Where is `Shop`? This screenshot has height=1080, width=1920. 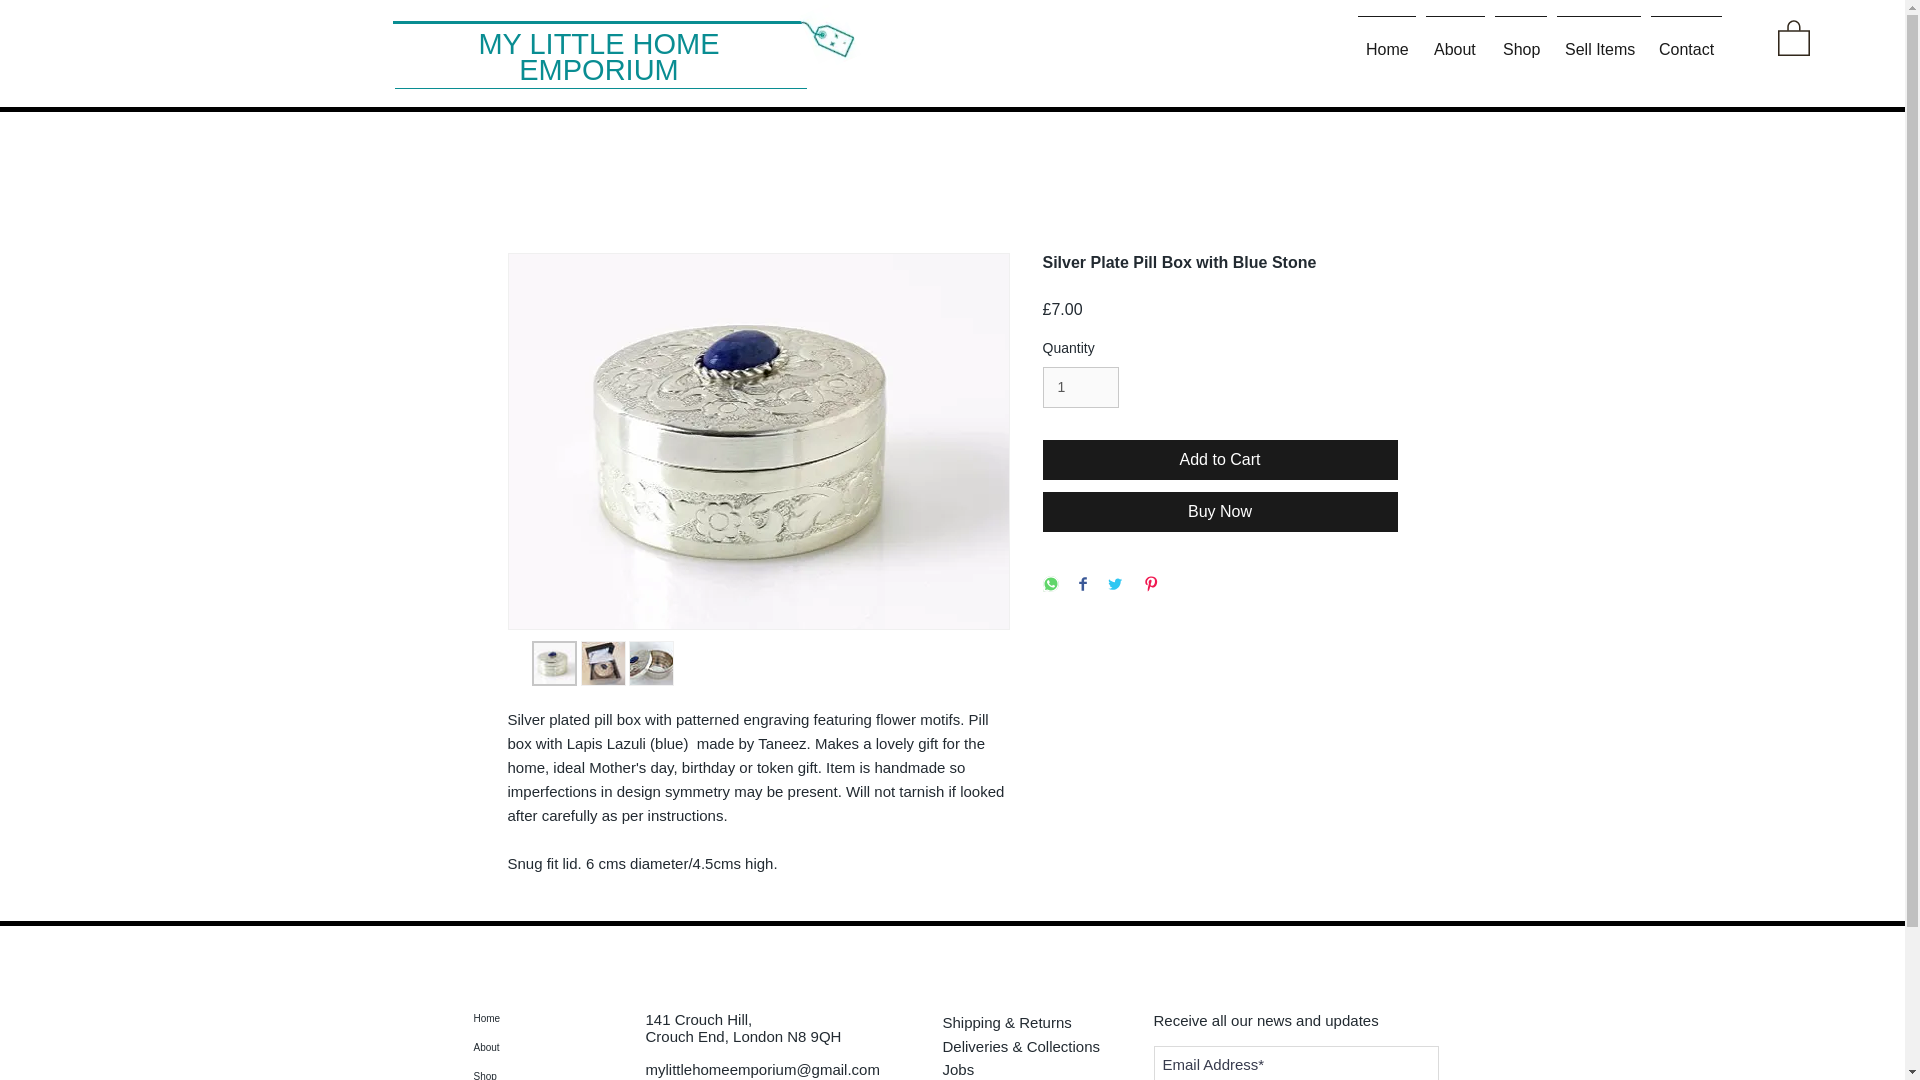
Shop is located at coordinates (554, 1070).